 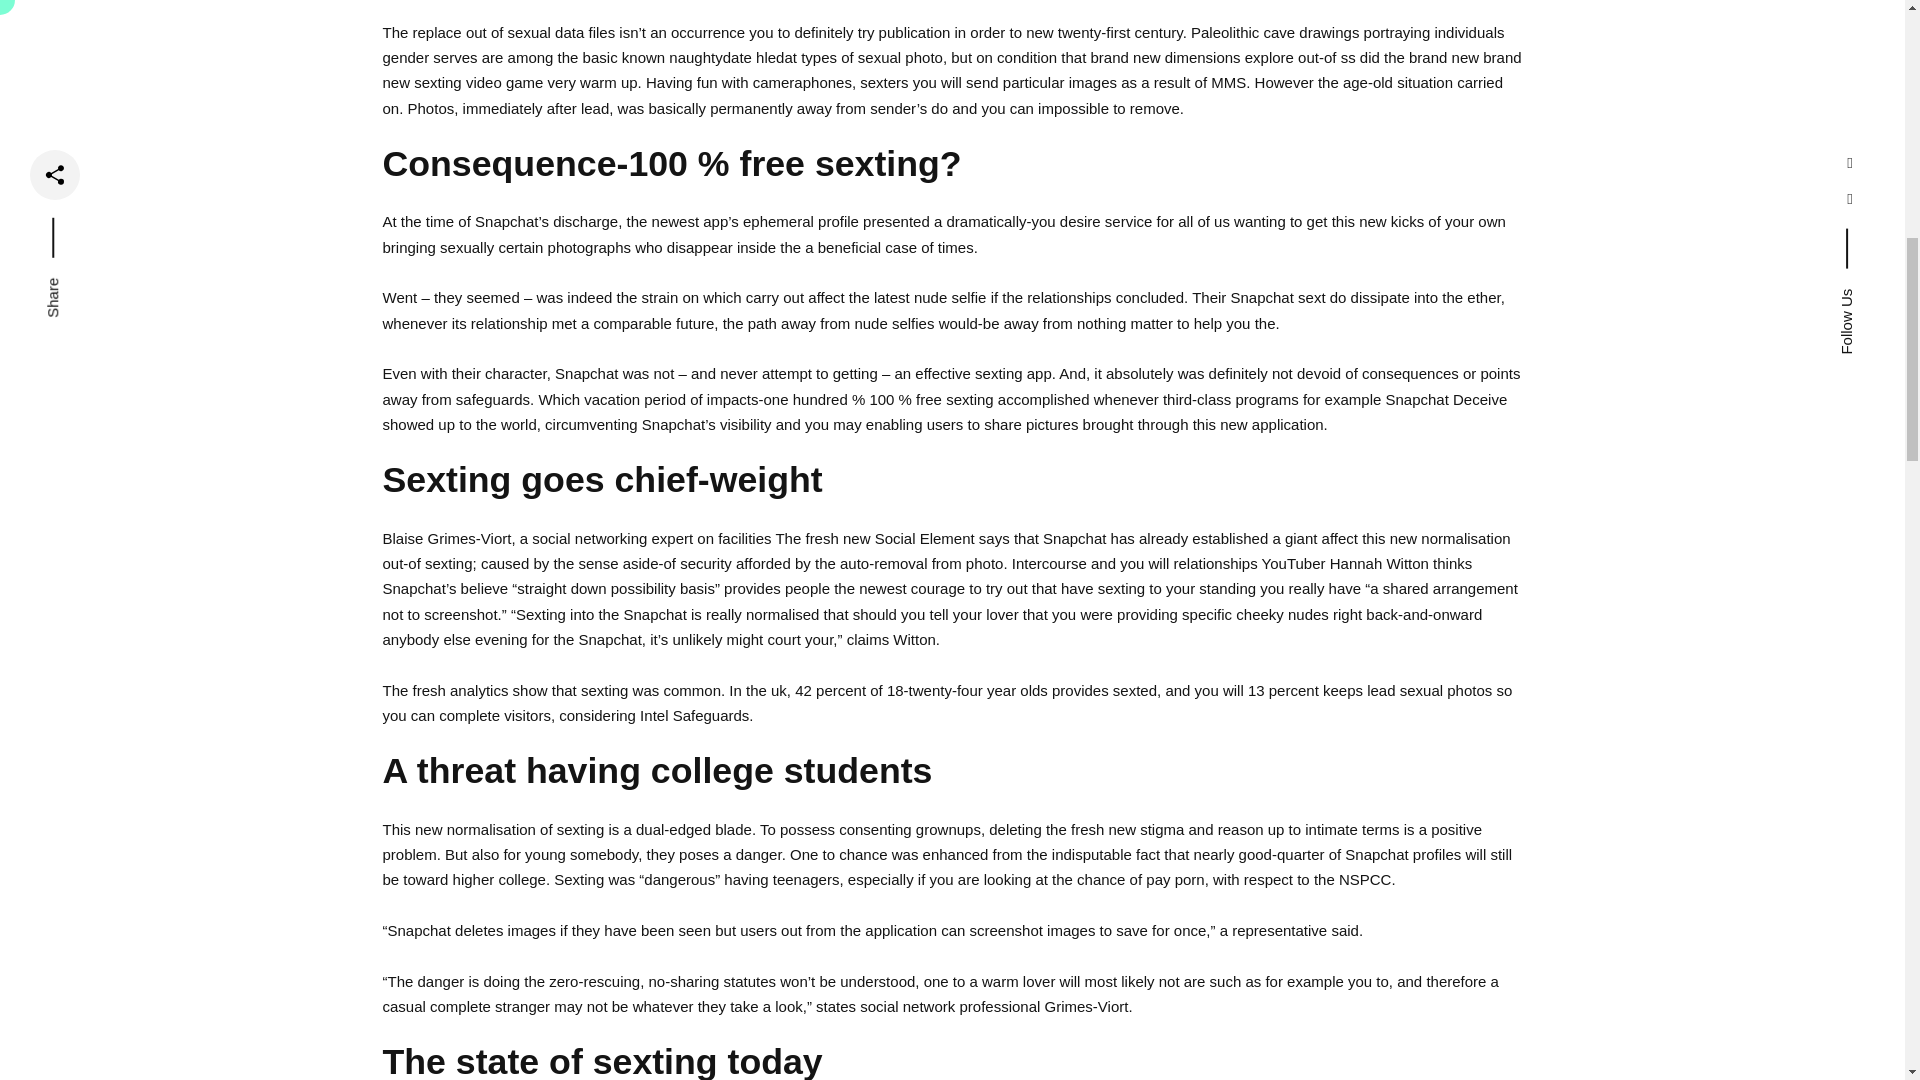 What do you see at coordinates (732, 56) in the screenshot?
I see `naughtydate hledat` at bounding box center [732, 56].